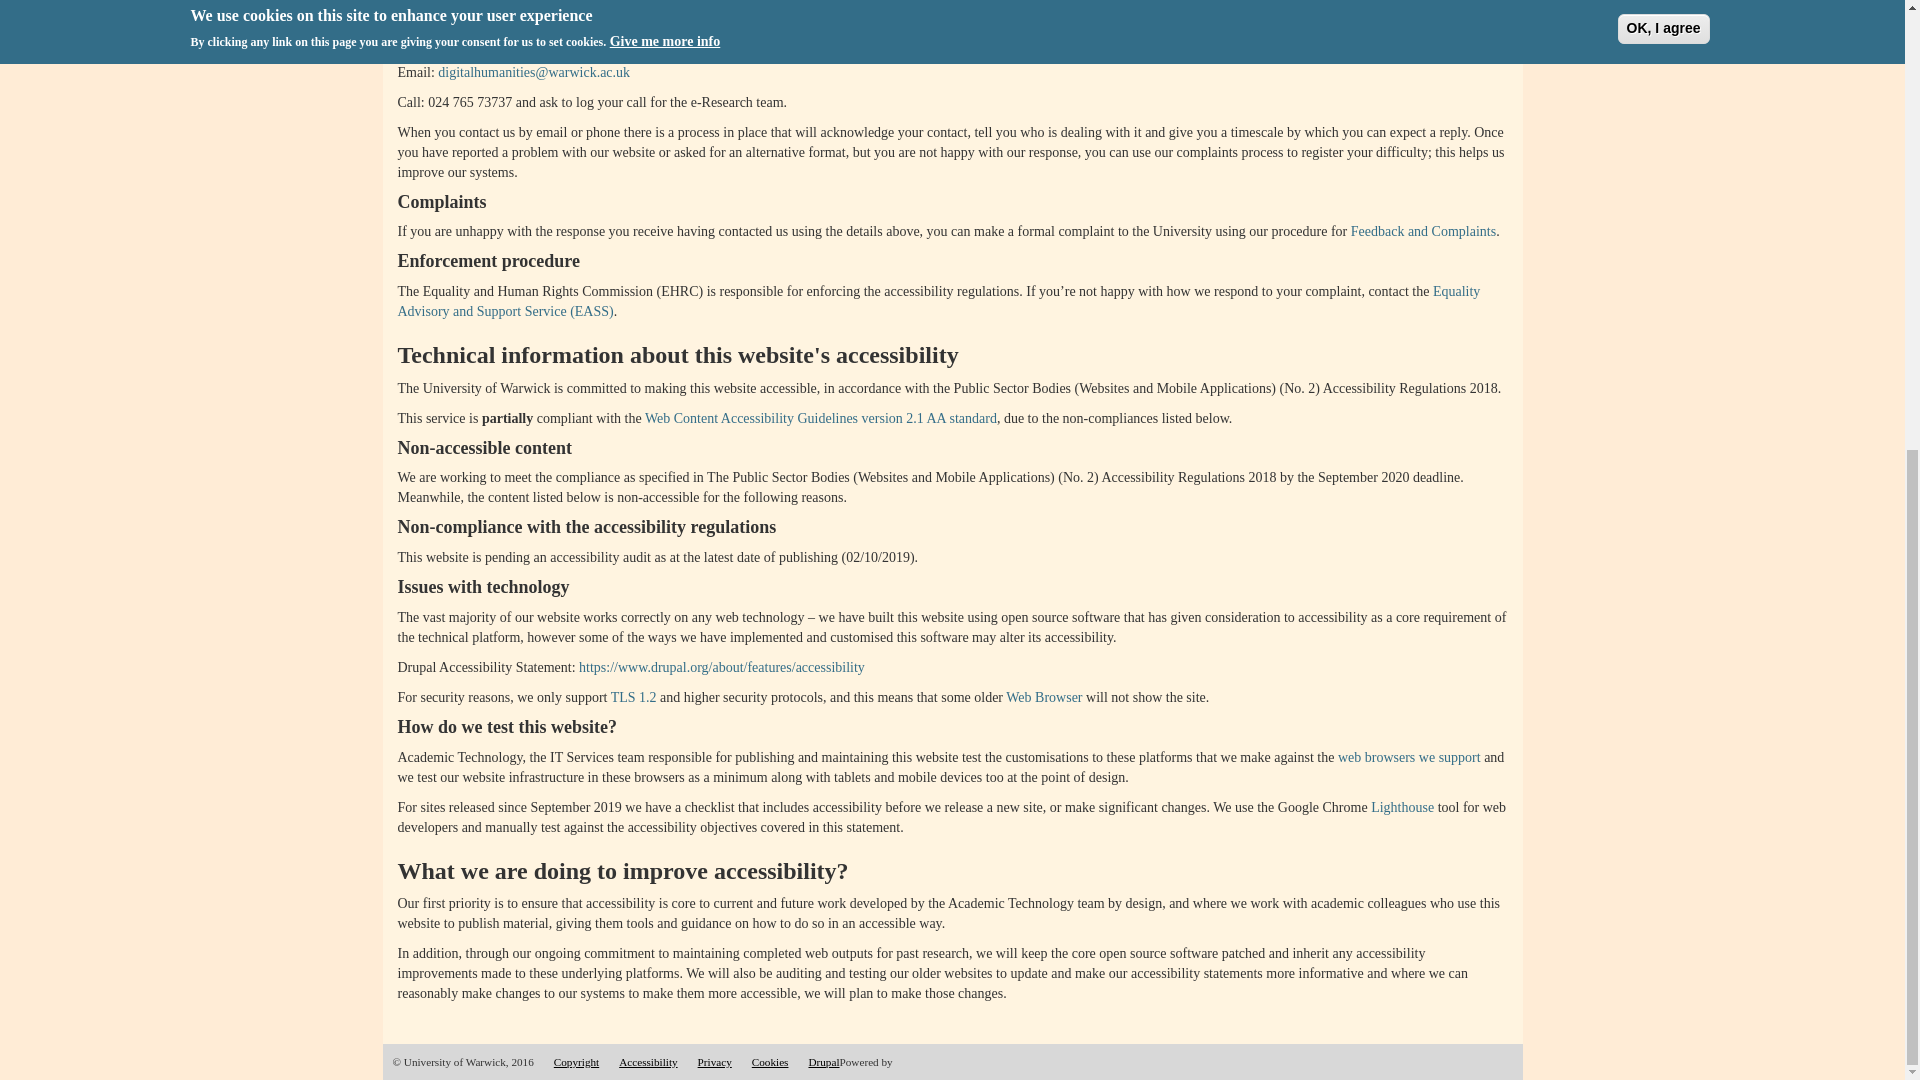 Image resolution: width=1920 pixels, height=1080 pixels. Describe the element at coordinates (576, 1062) in the screenshot. I see `Copyright` at that location.